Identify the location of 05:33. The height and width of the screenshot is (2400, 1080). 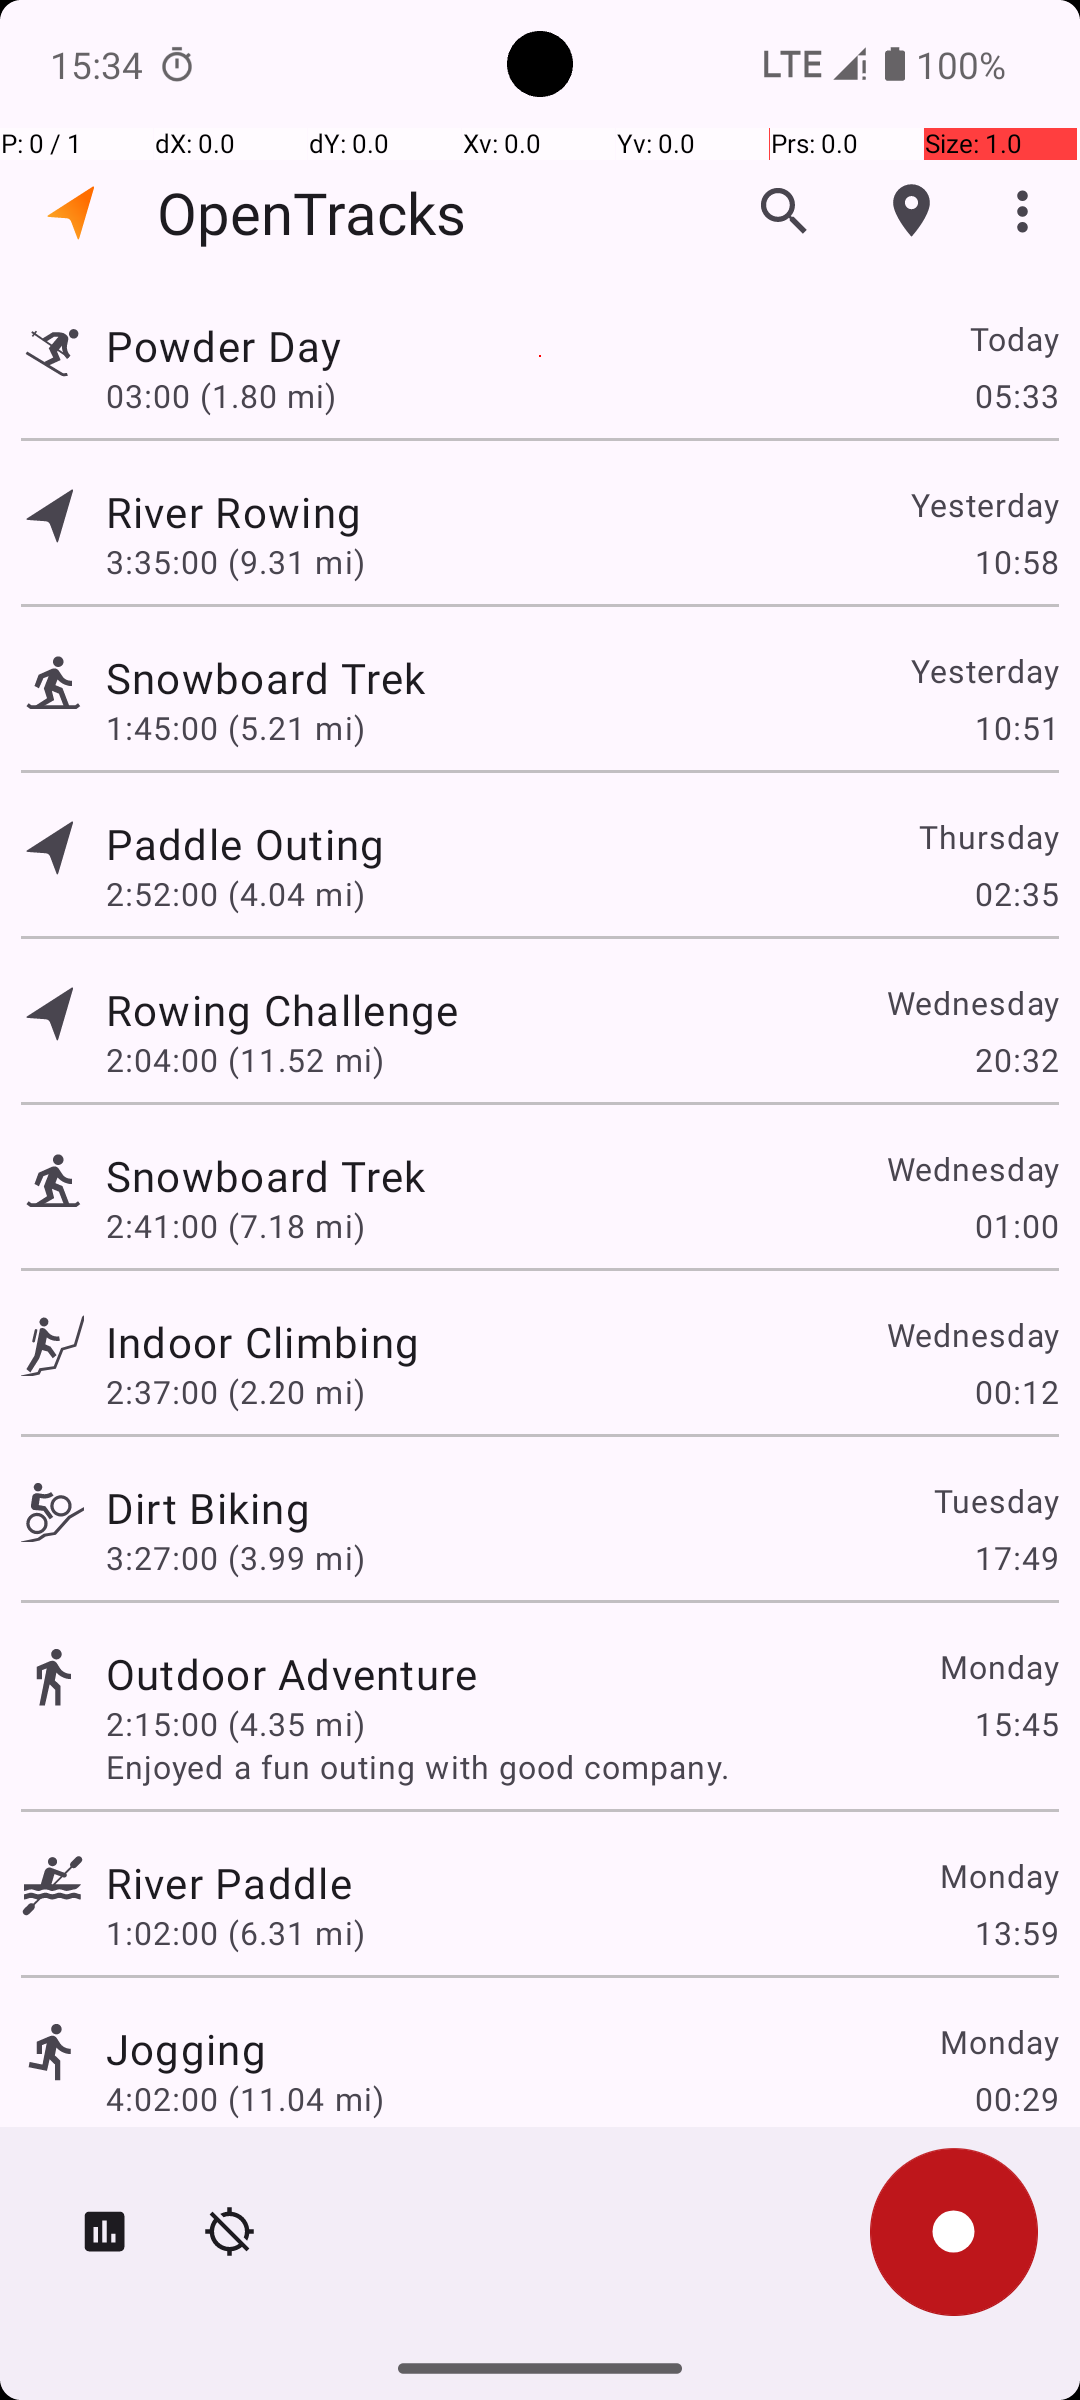
(1016, 395).